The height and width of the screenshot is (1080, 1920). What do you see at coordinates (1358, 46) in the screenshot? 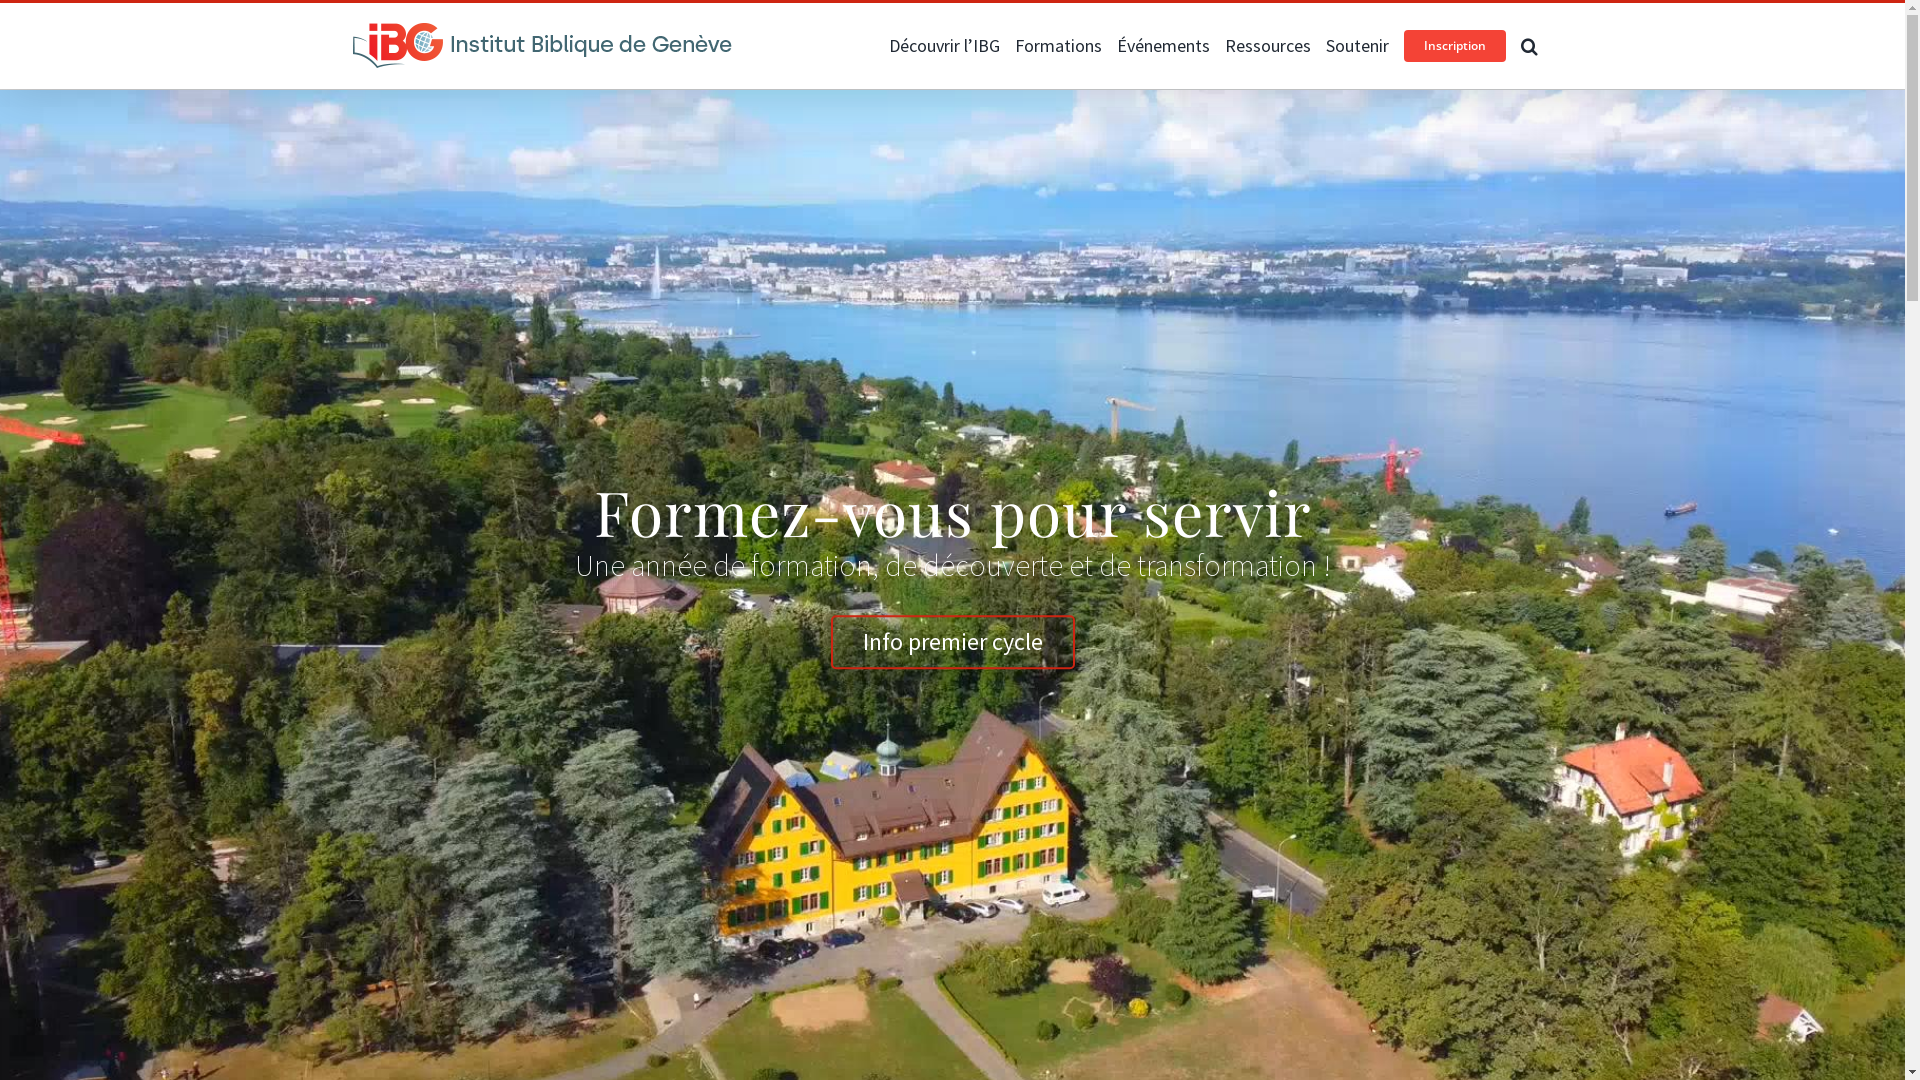
I see `Soutenir` at bounding box center [1358, 46].